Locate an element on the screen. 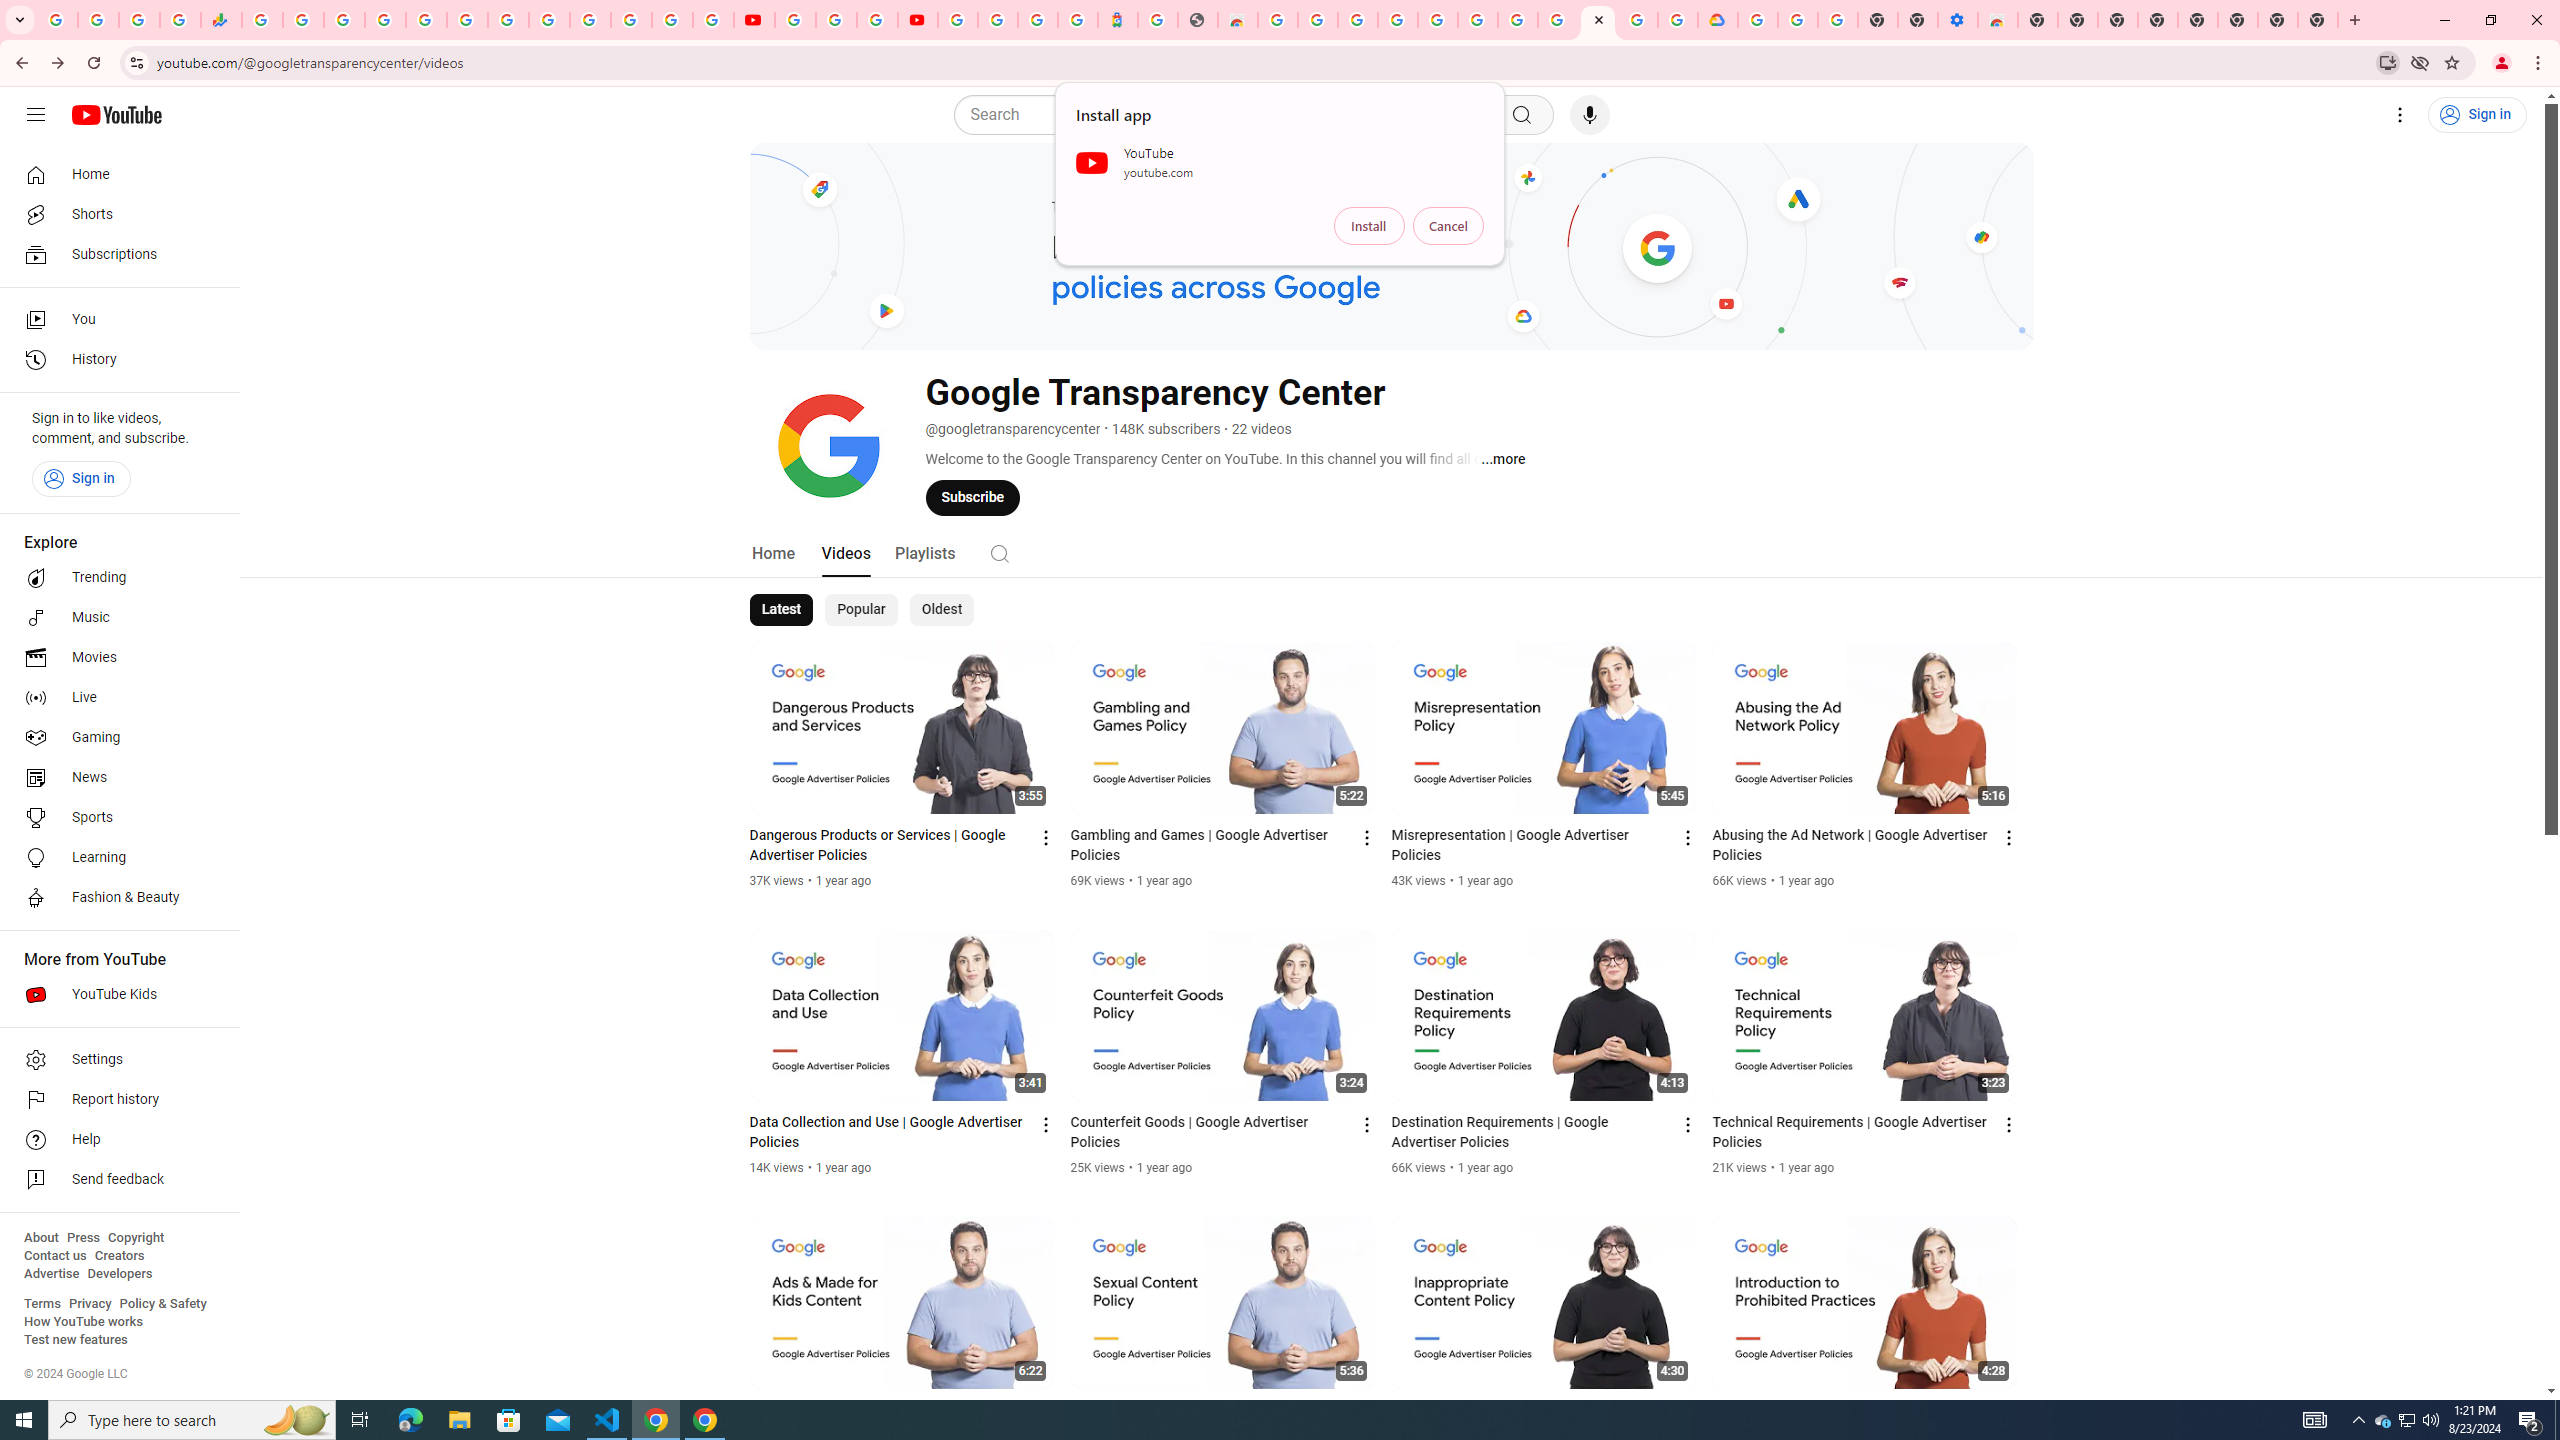 This screenshot has width=2560, height=1440. Videos is located at coordinates (846, 552).